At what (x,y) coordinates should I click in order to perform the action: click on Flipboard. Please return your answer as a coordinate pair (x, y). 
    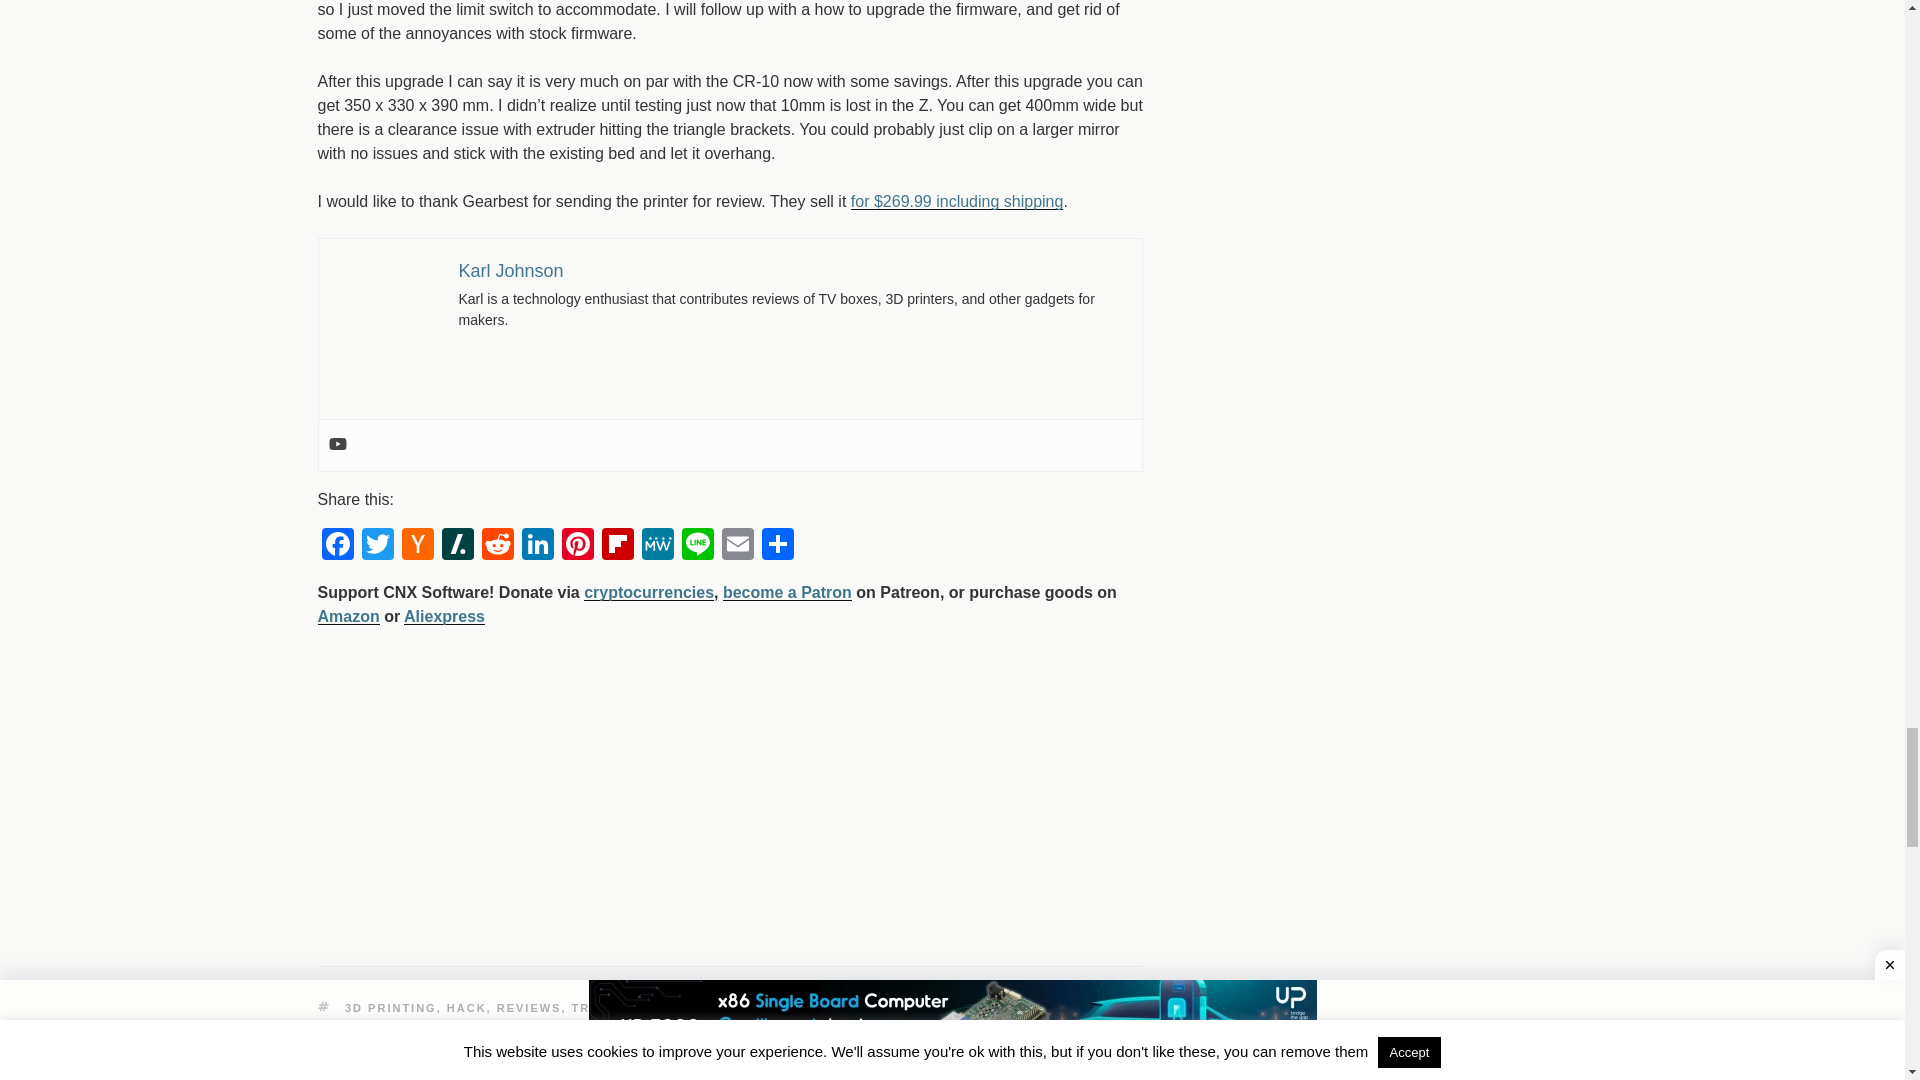
    Looking at the image, I should click on (617, 546).